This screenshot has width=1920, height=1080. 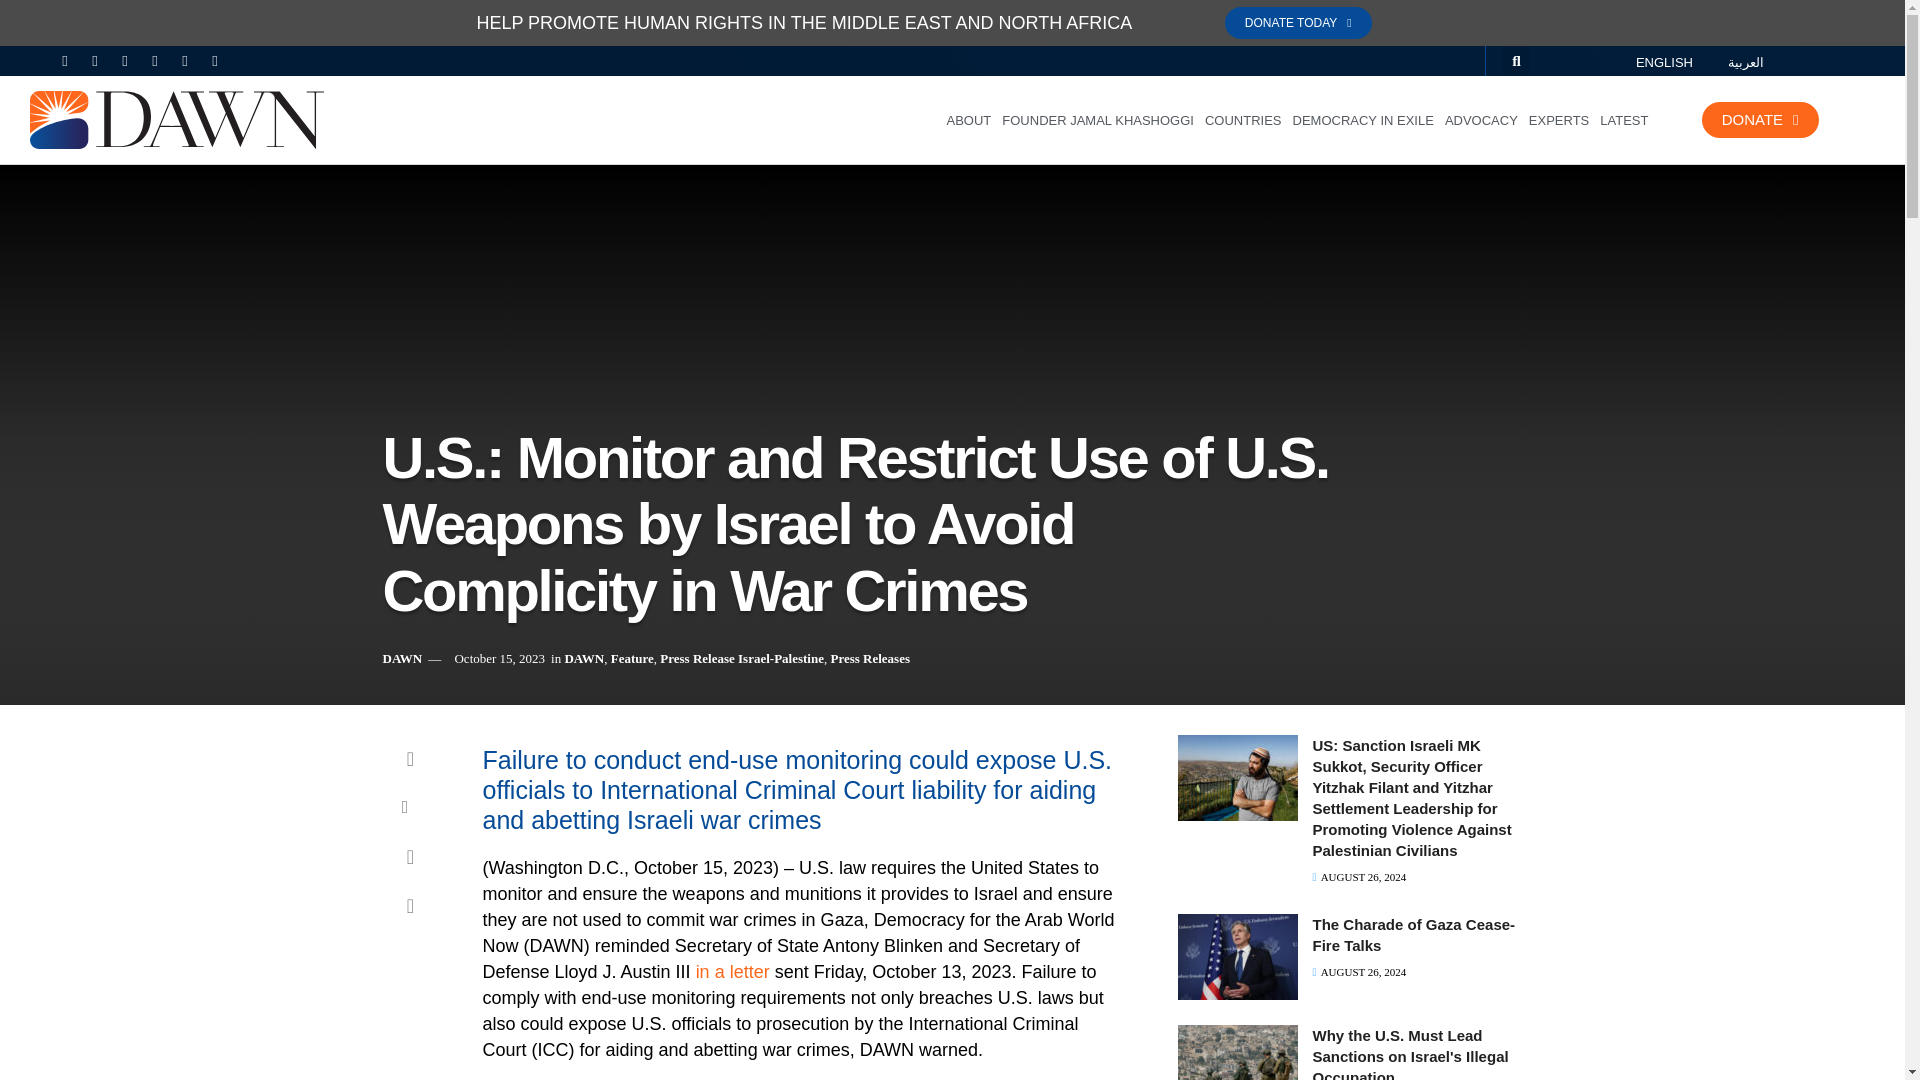 I want to click on ABOUT, so click(x=969, y=120).